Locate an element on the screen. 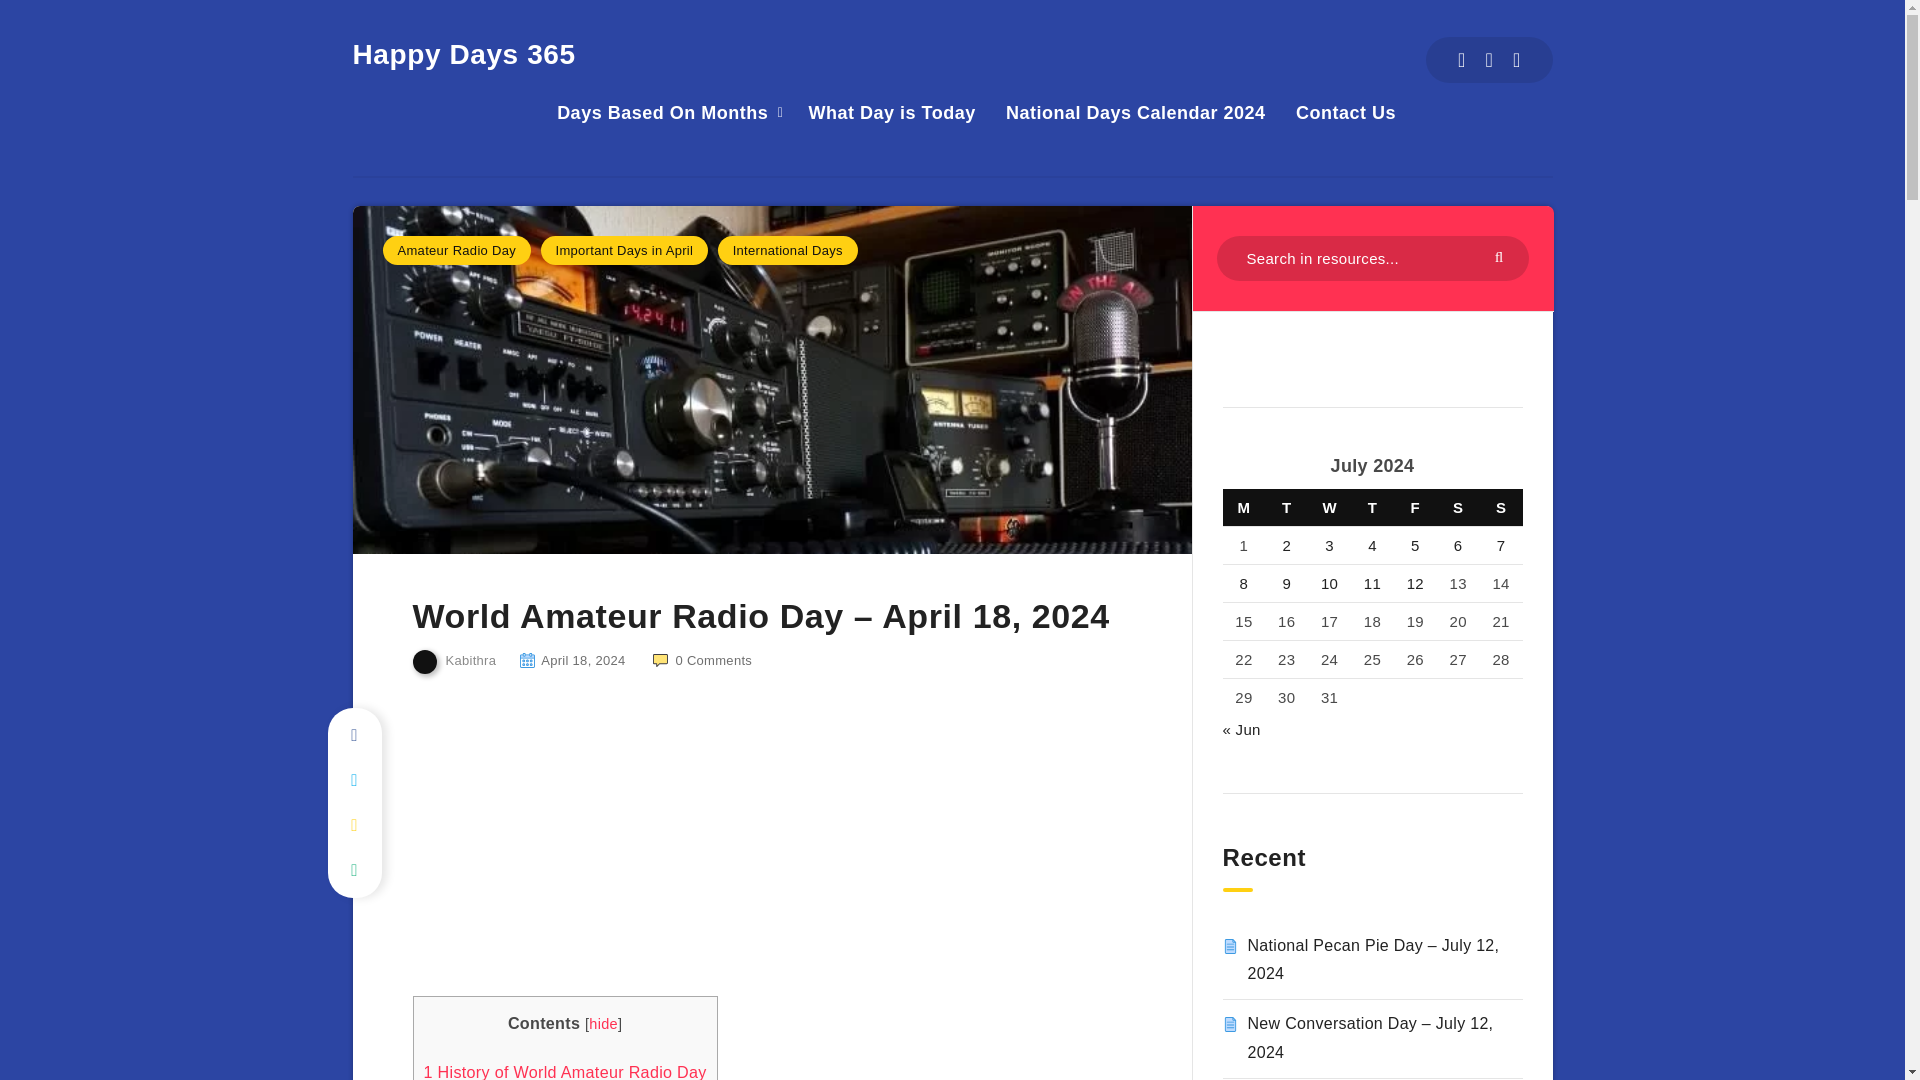 The image size is (1920, 1080). Friday is located at coordinates (1414, 508).